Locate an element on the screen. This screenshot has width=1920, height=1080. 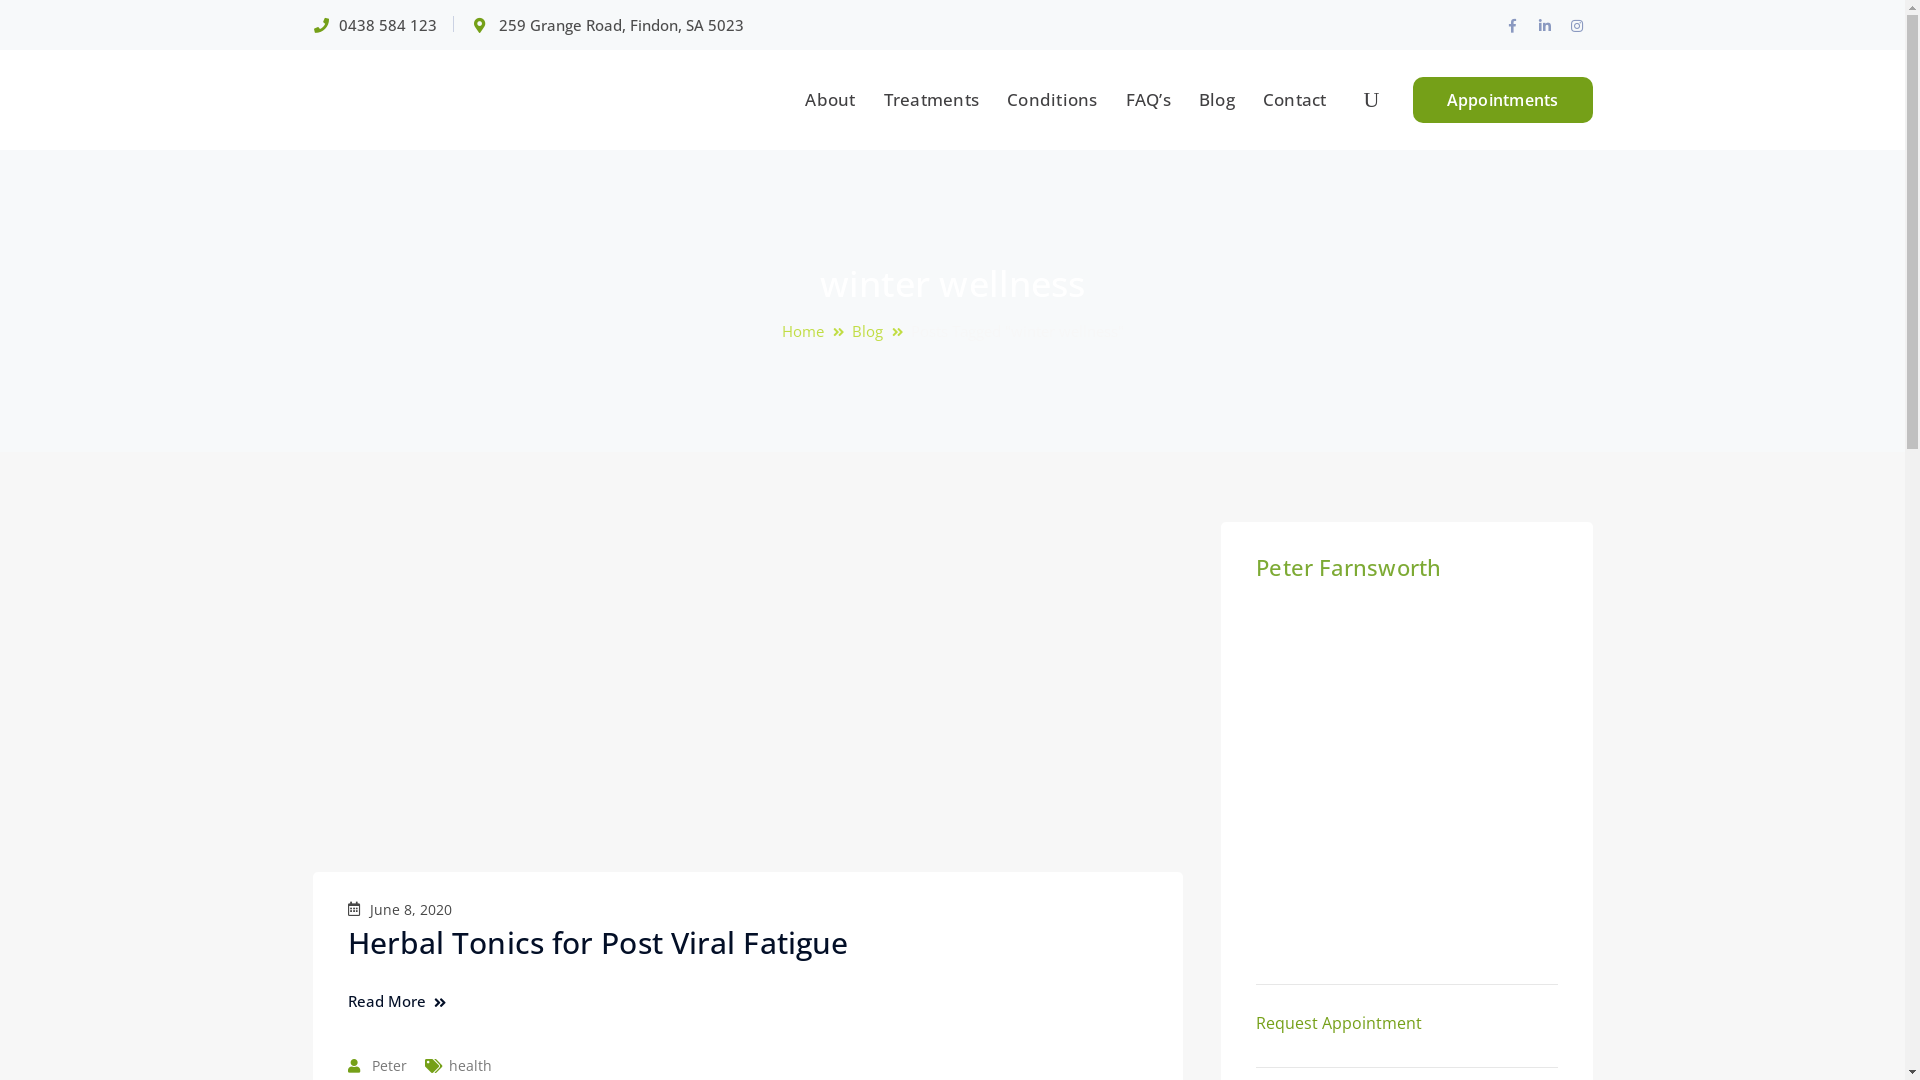
About is located at coordinates (830, 100).